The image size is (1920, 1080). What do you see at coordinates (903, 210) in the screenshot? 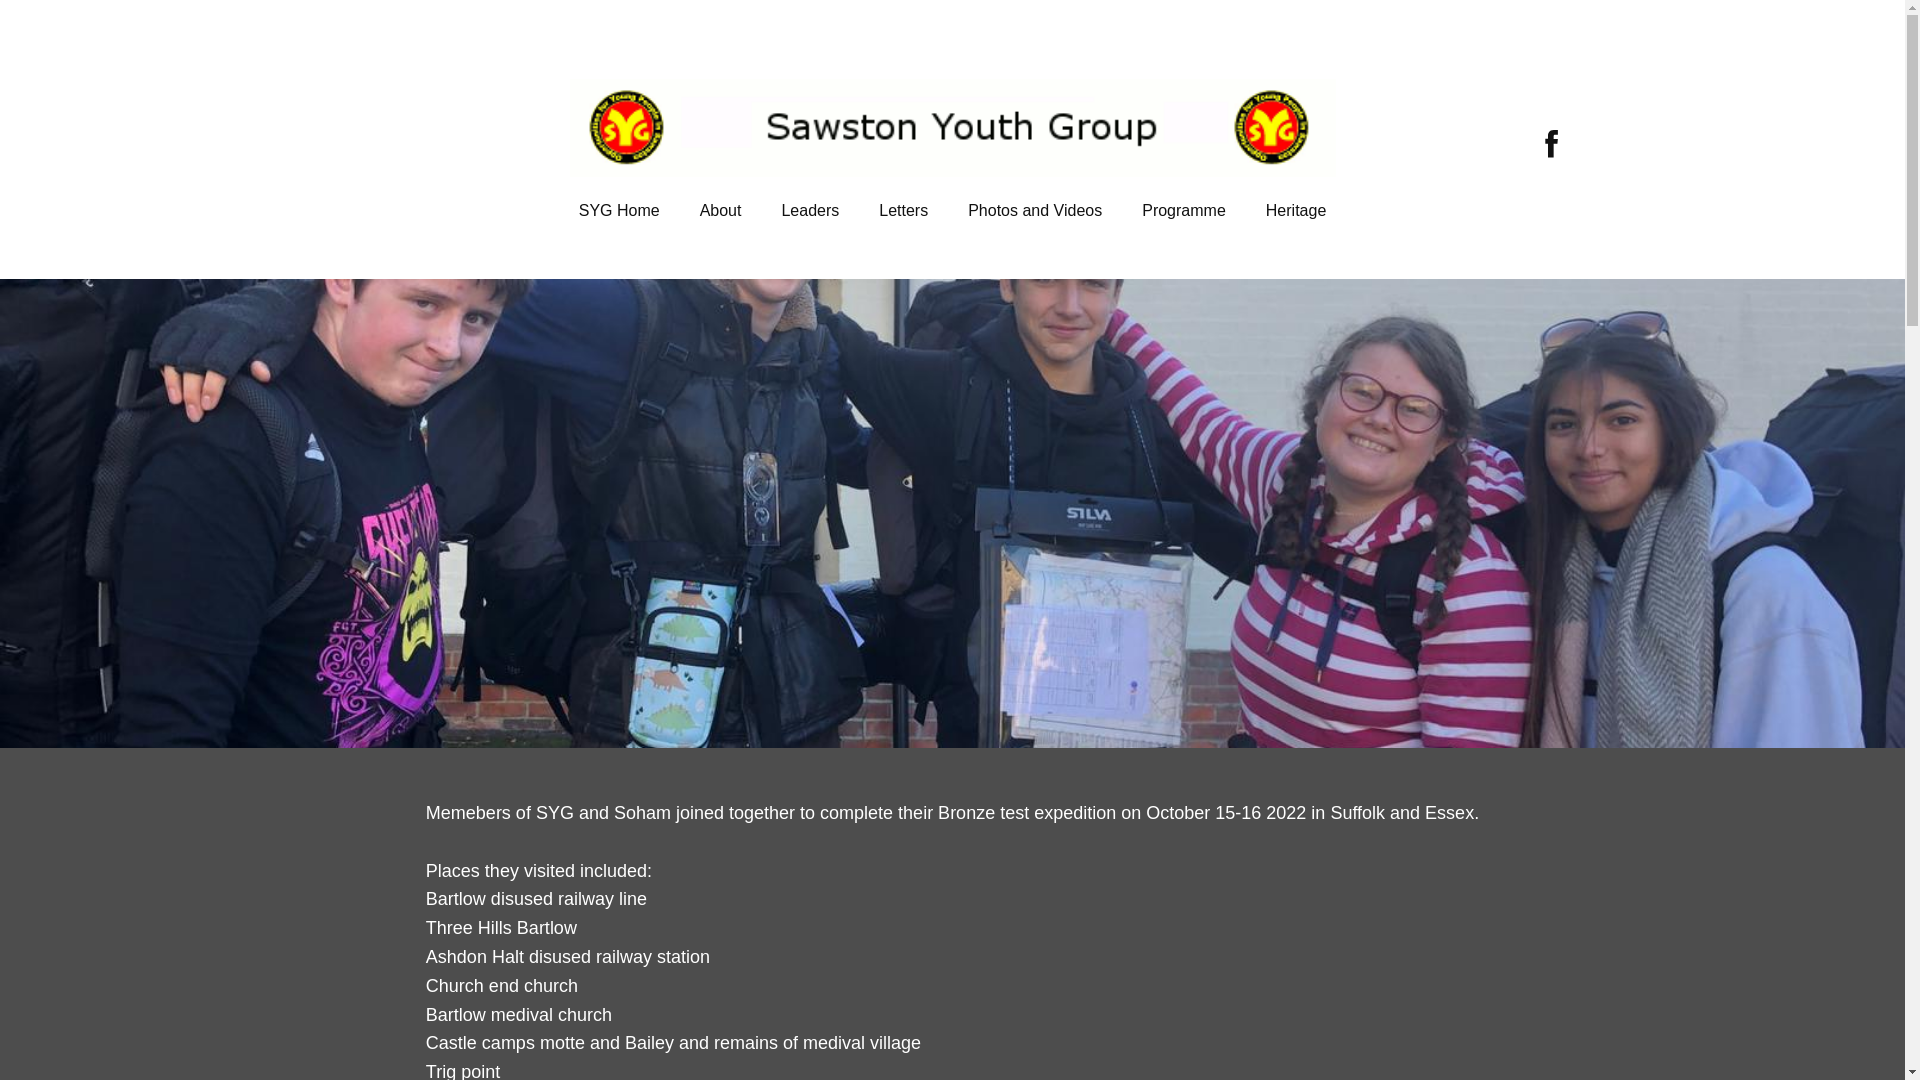
I see `Letters` at bounding box center [903, 210].